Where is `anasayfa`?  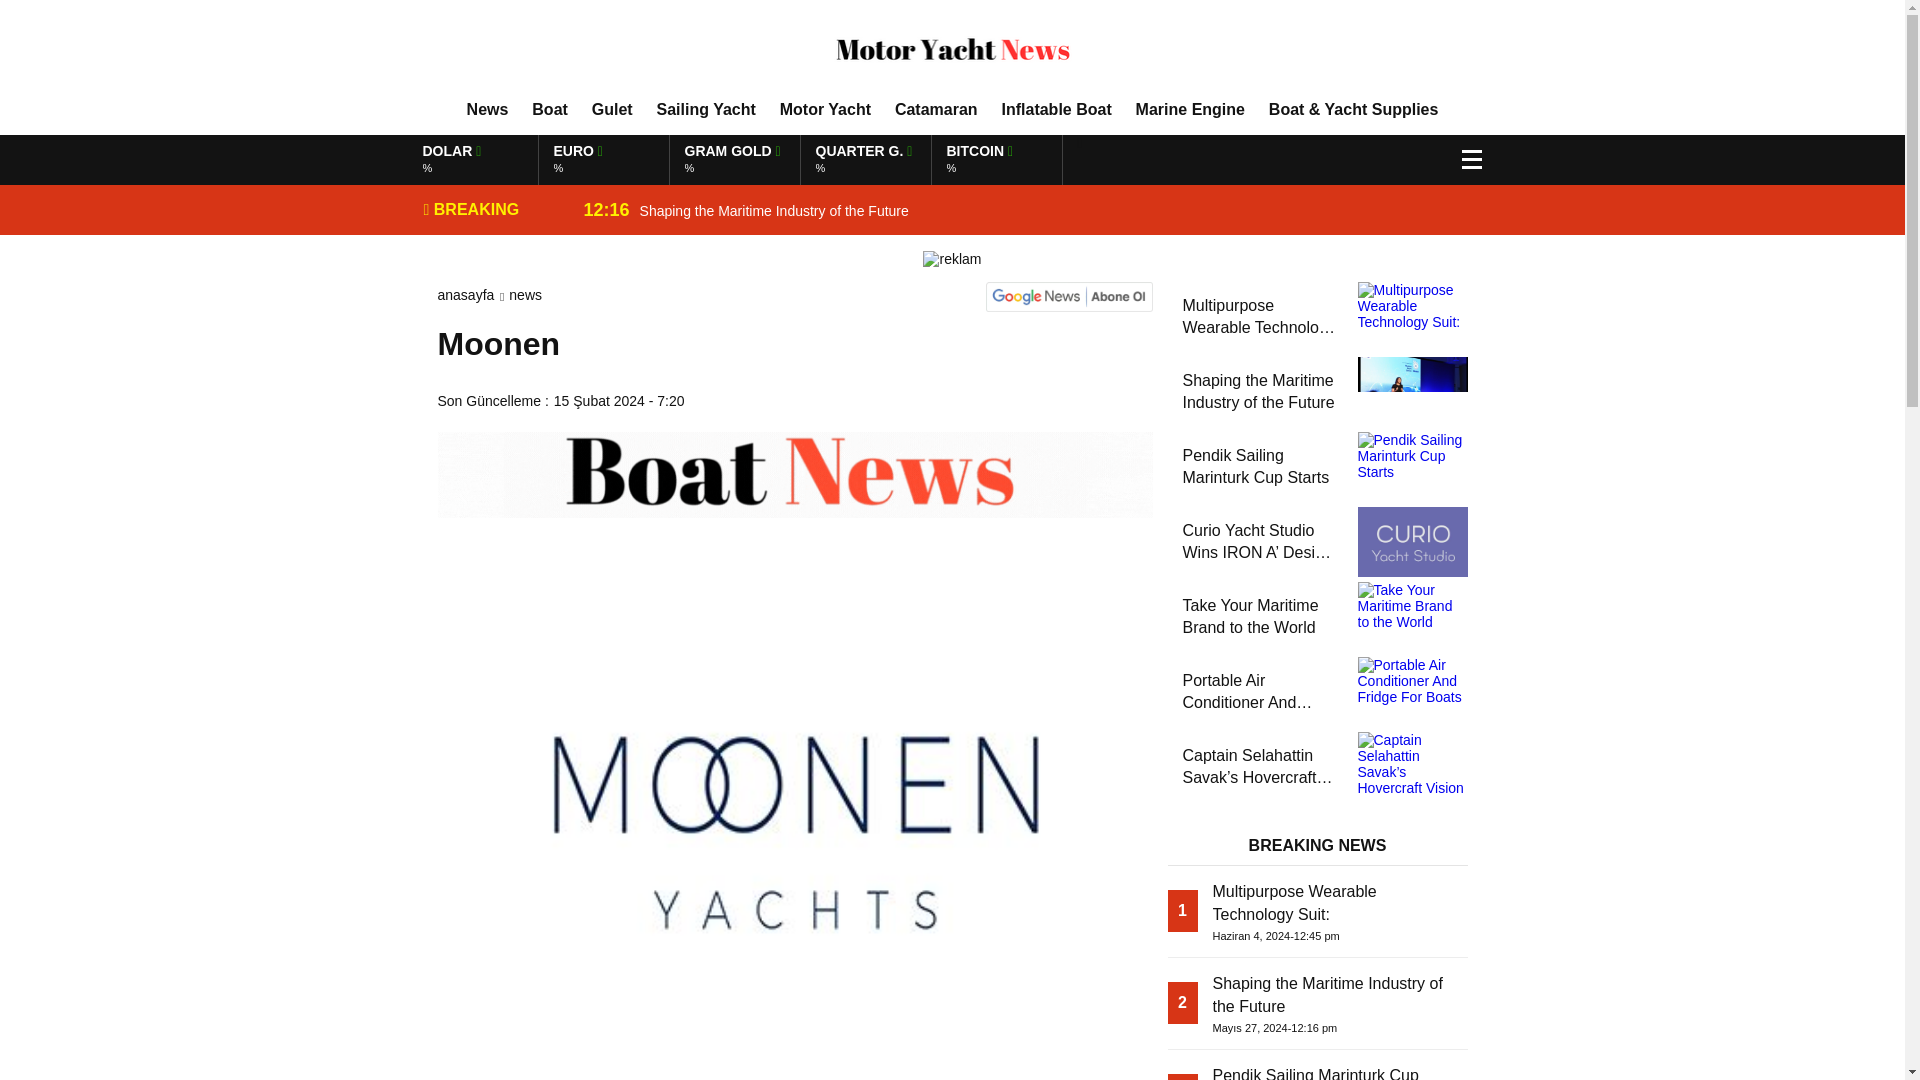 anasayfa is located at coordinates (466, 295).